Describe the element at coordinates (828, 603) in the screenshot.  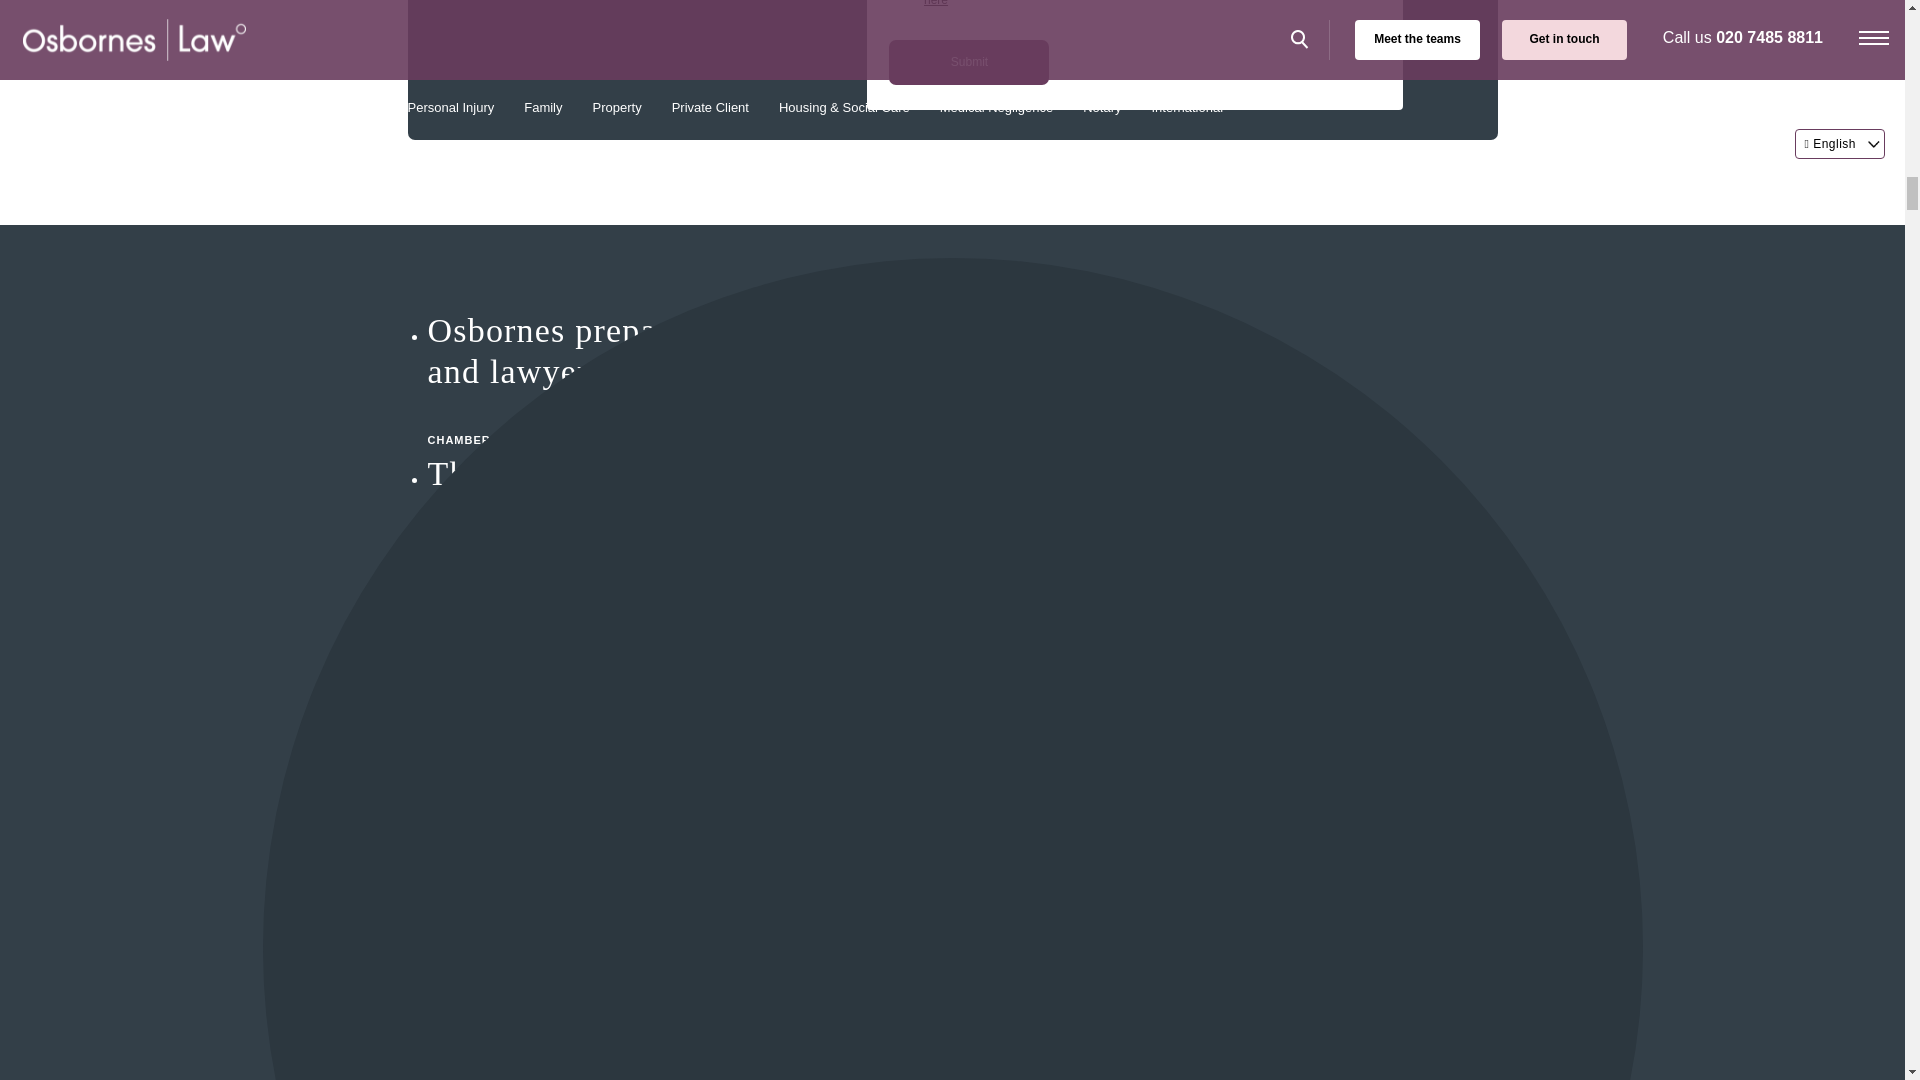
I see `CHAMBERS UK 2024` at that location.